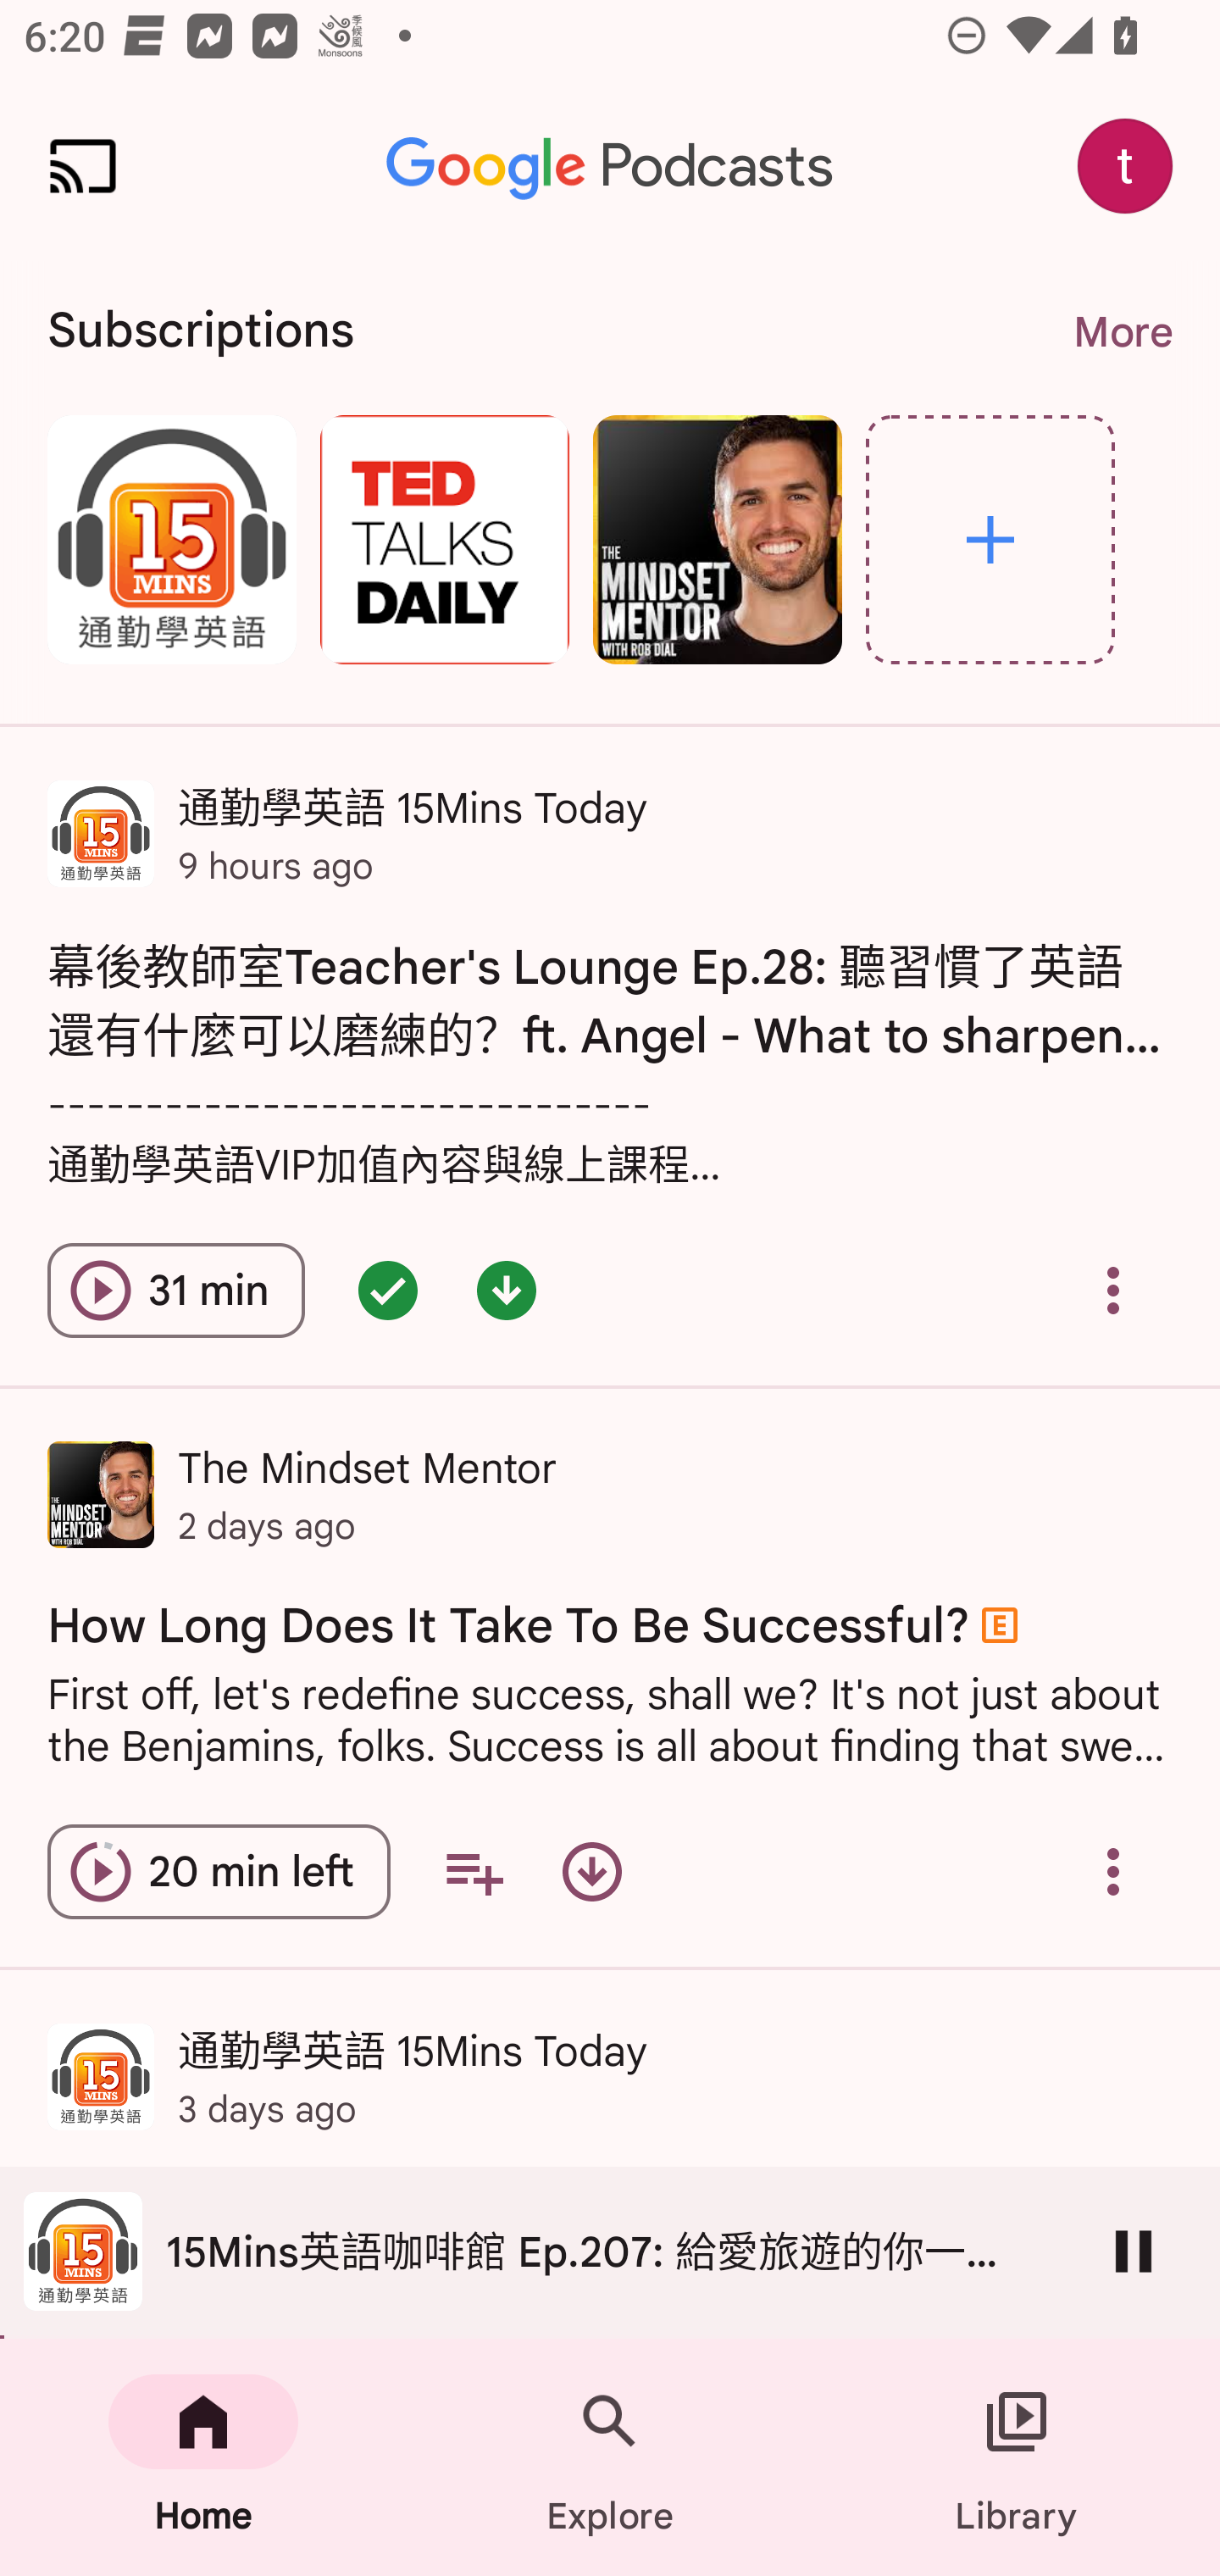 The image size is (1220, 2576). I want to click on TED Talks Daily, so click(444, 539).